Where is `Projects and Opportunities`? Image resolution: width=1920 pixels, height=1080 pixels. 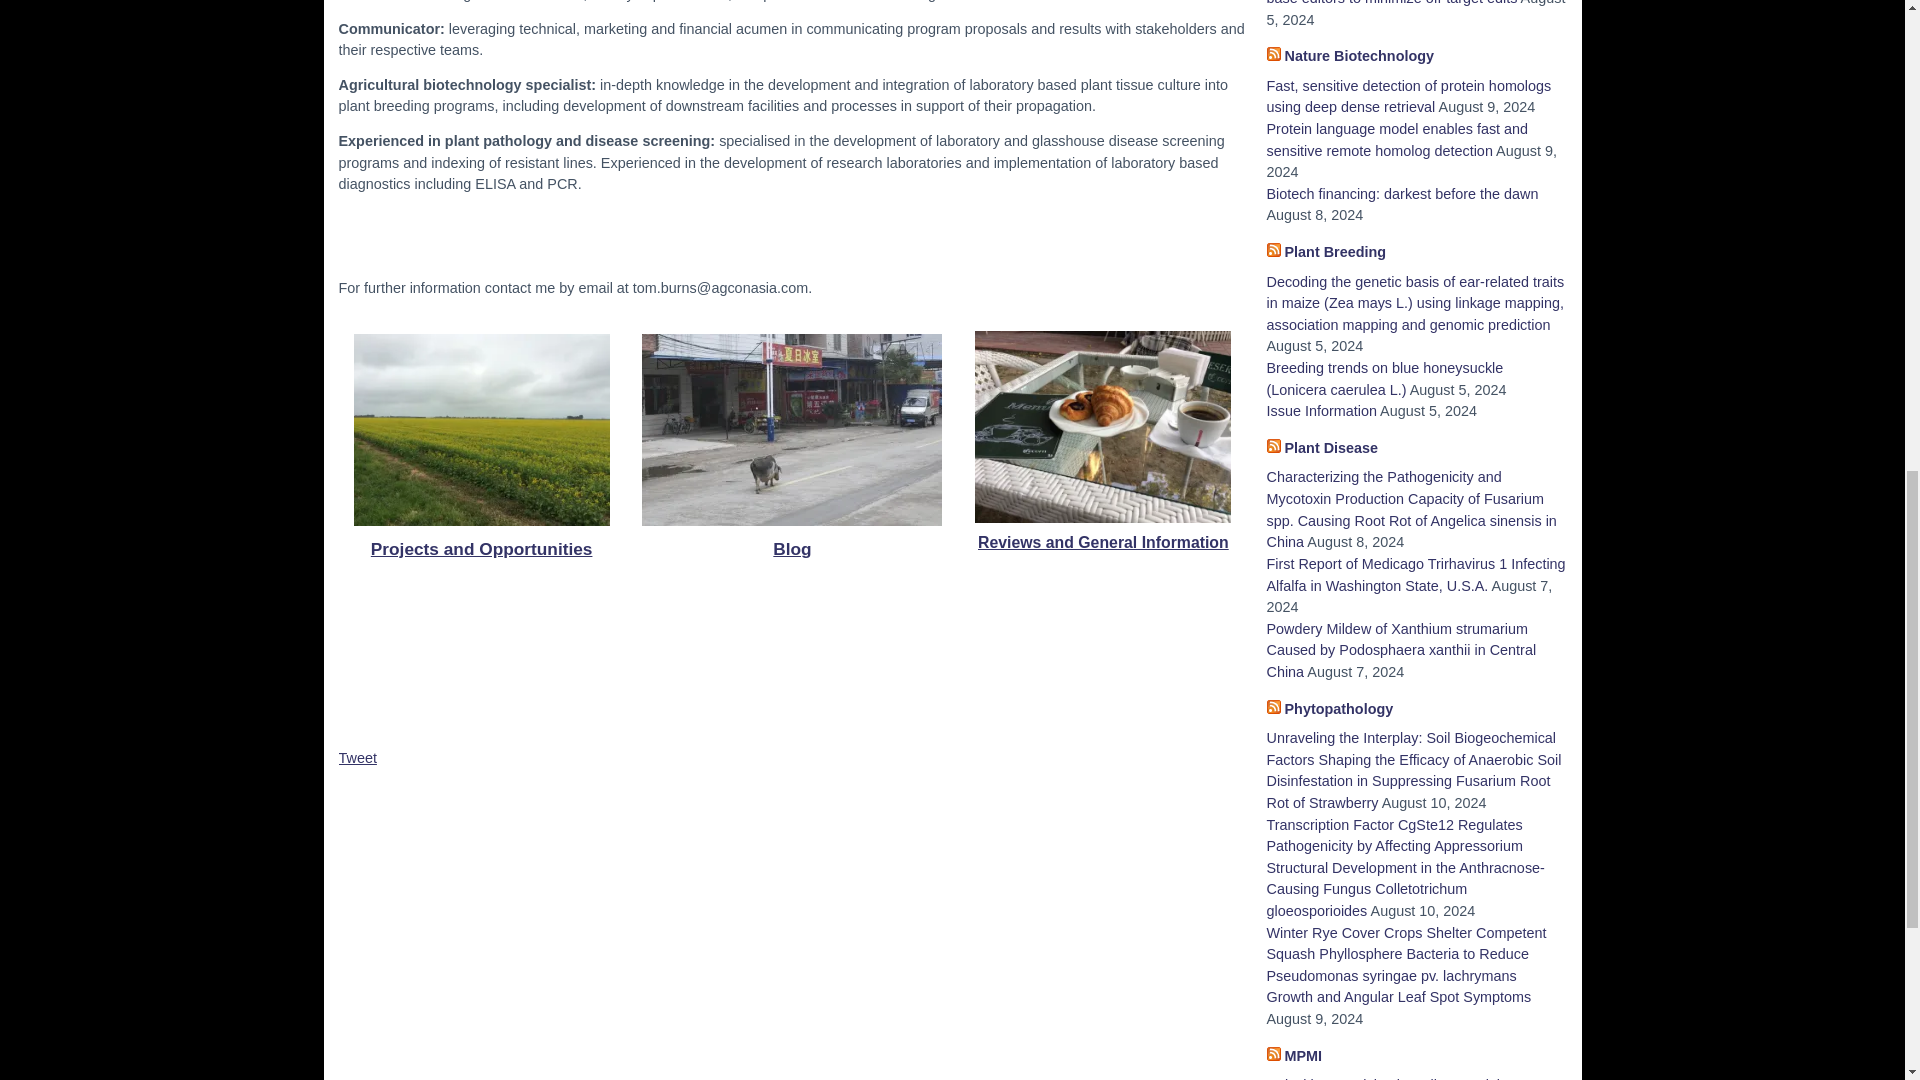 Projects and Opportunities is located at coordinates (482, 548).